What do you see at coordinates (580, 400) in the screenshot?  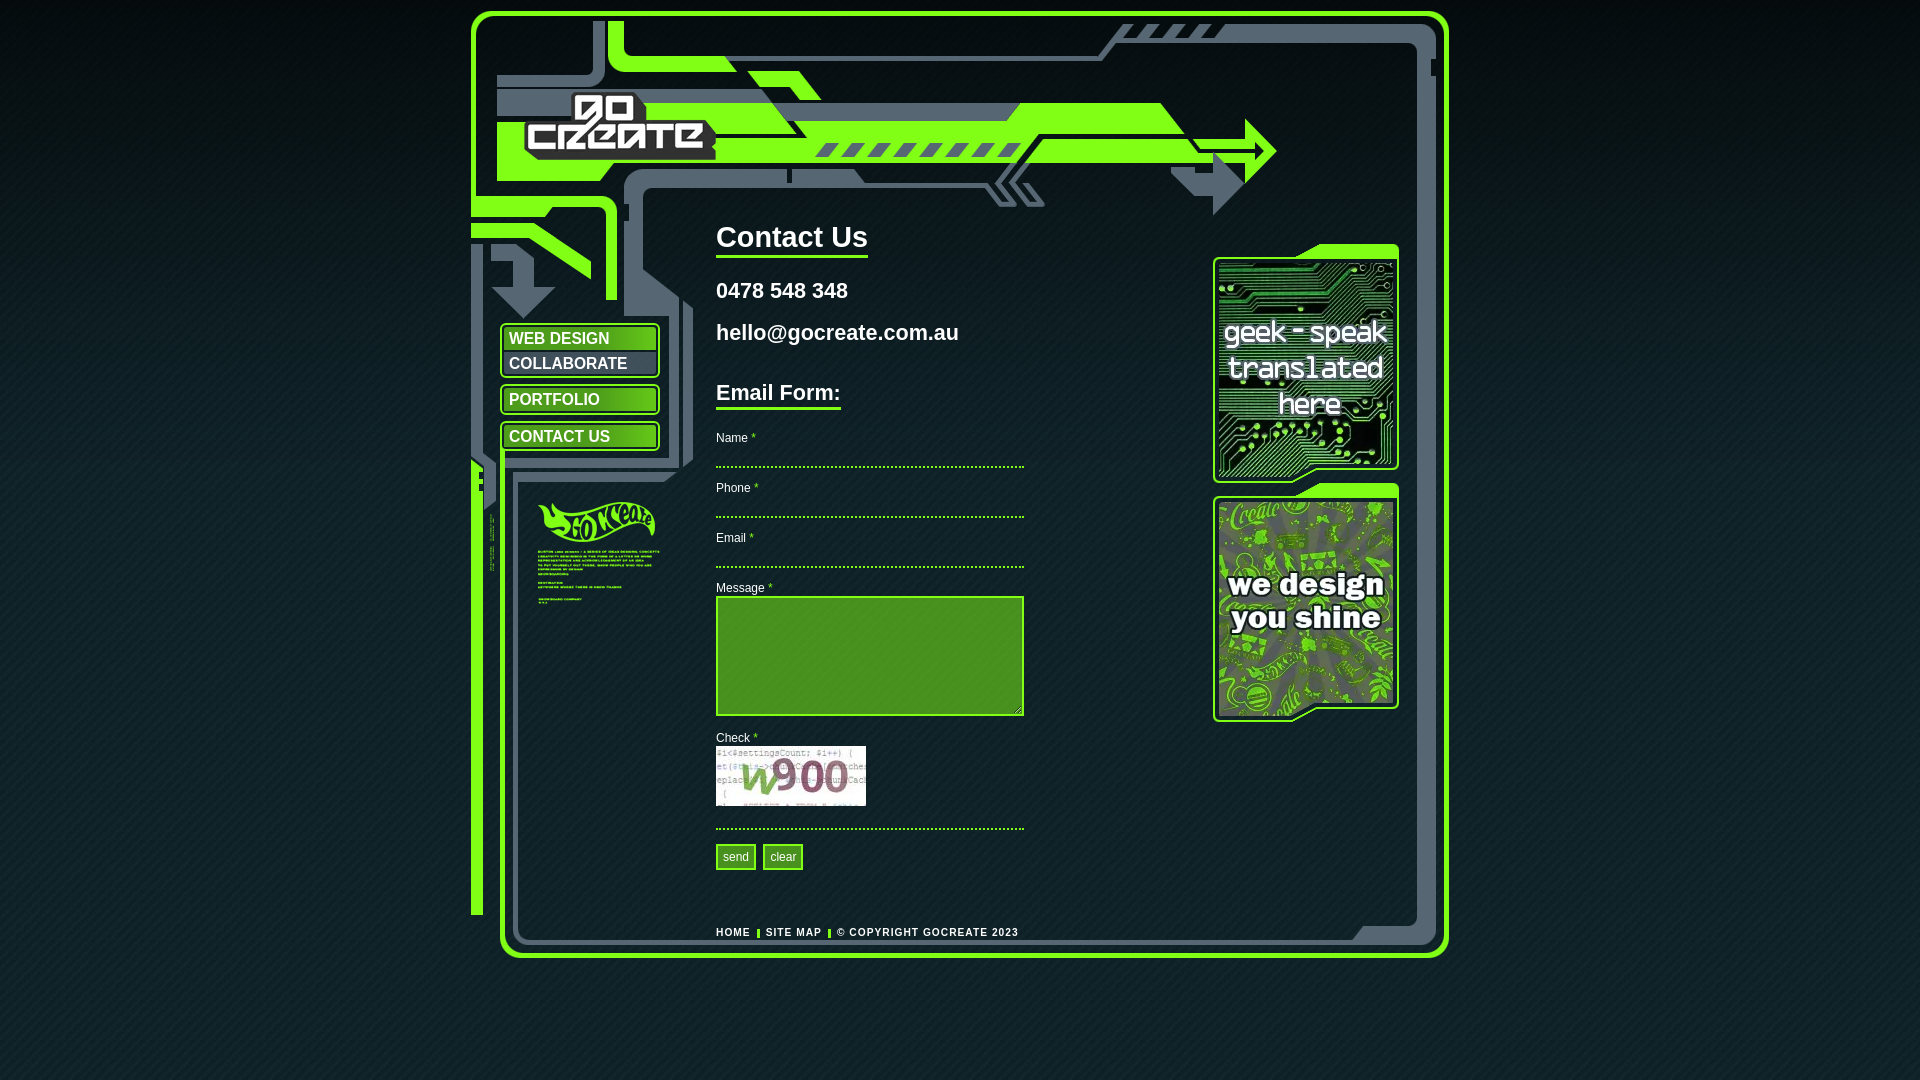 I see `PORTFOLIO` at bounding box center [580, 400].